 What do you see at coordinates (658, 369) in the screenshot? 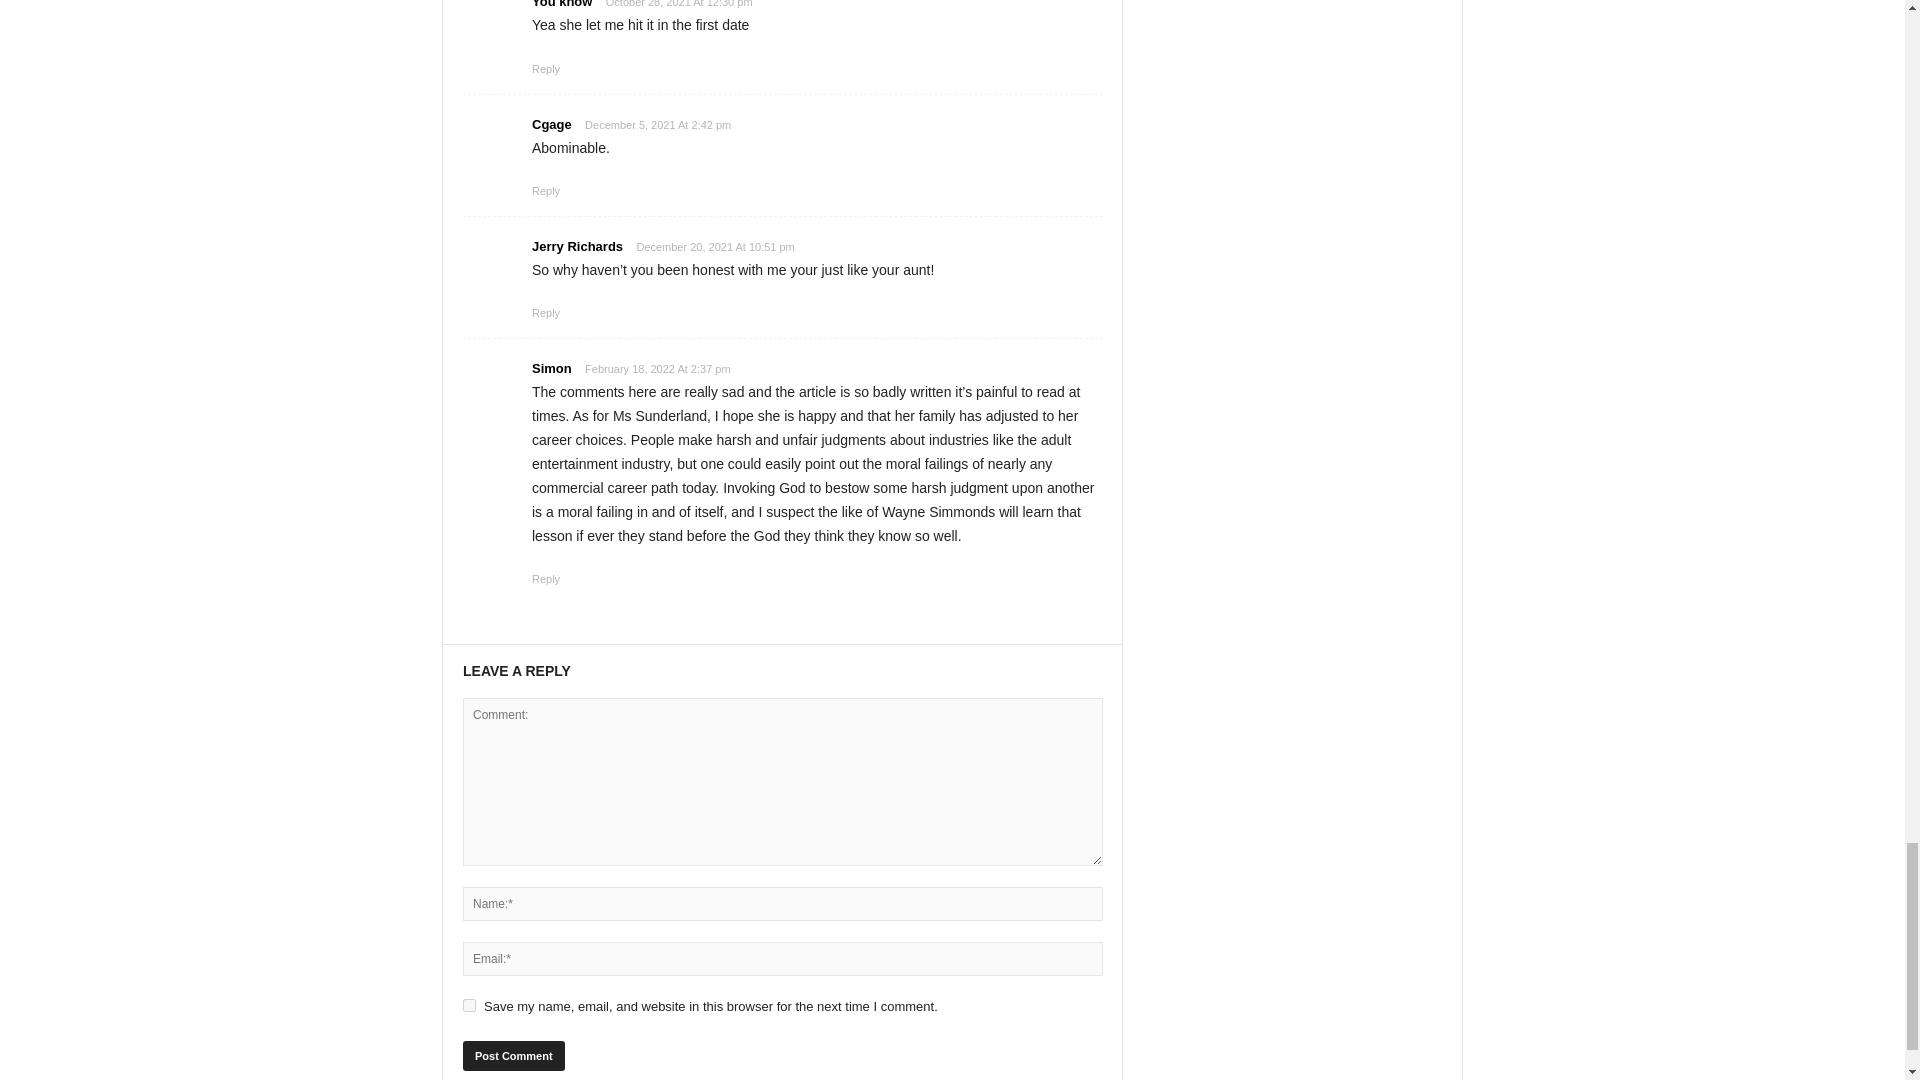
I see `February 18, 2022 At 2:37 pm` at bounding box center [658, 369].